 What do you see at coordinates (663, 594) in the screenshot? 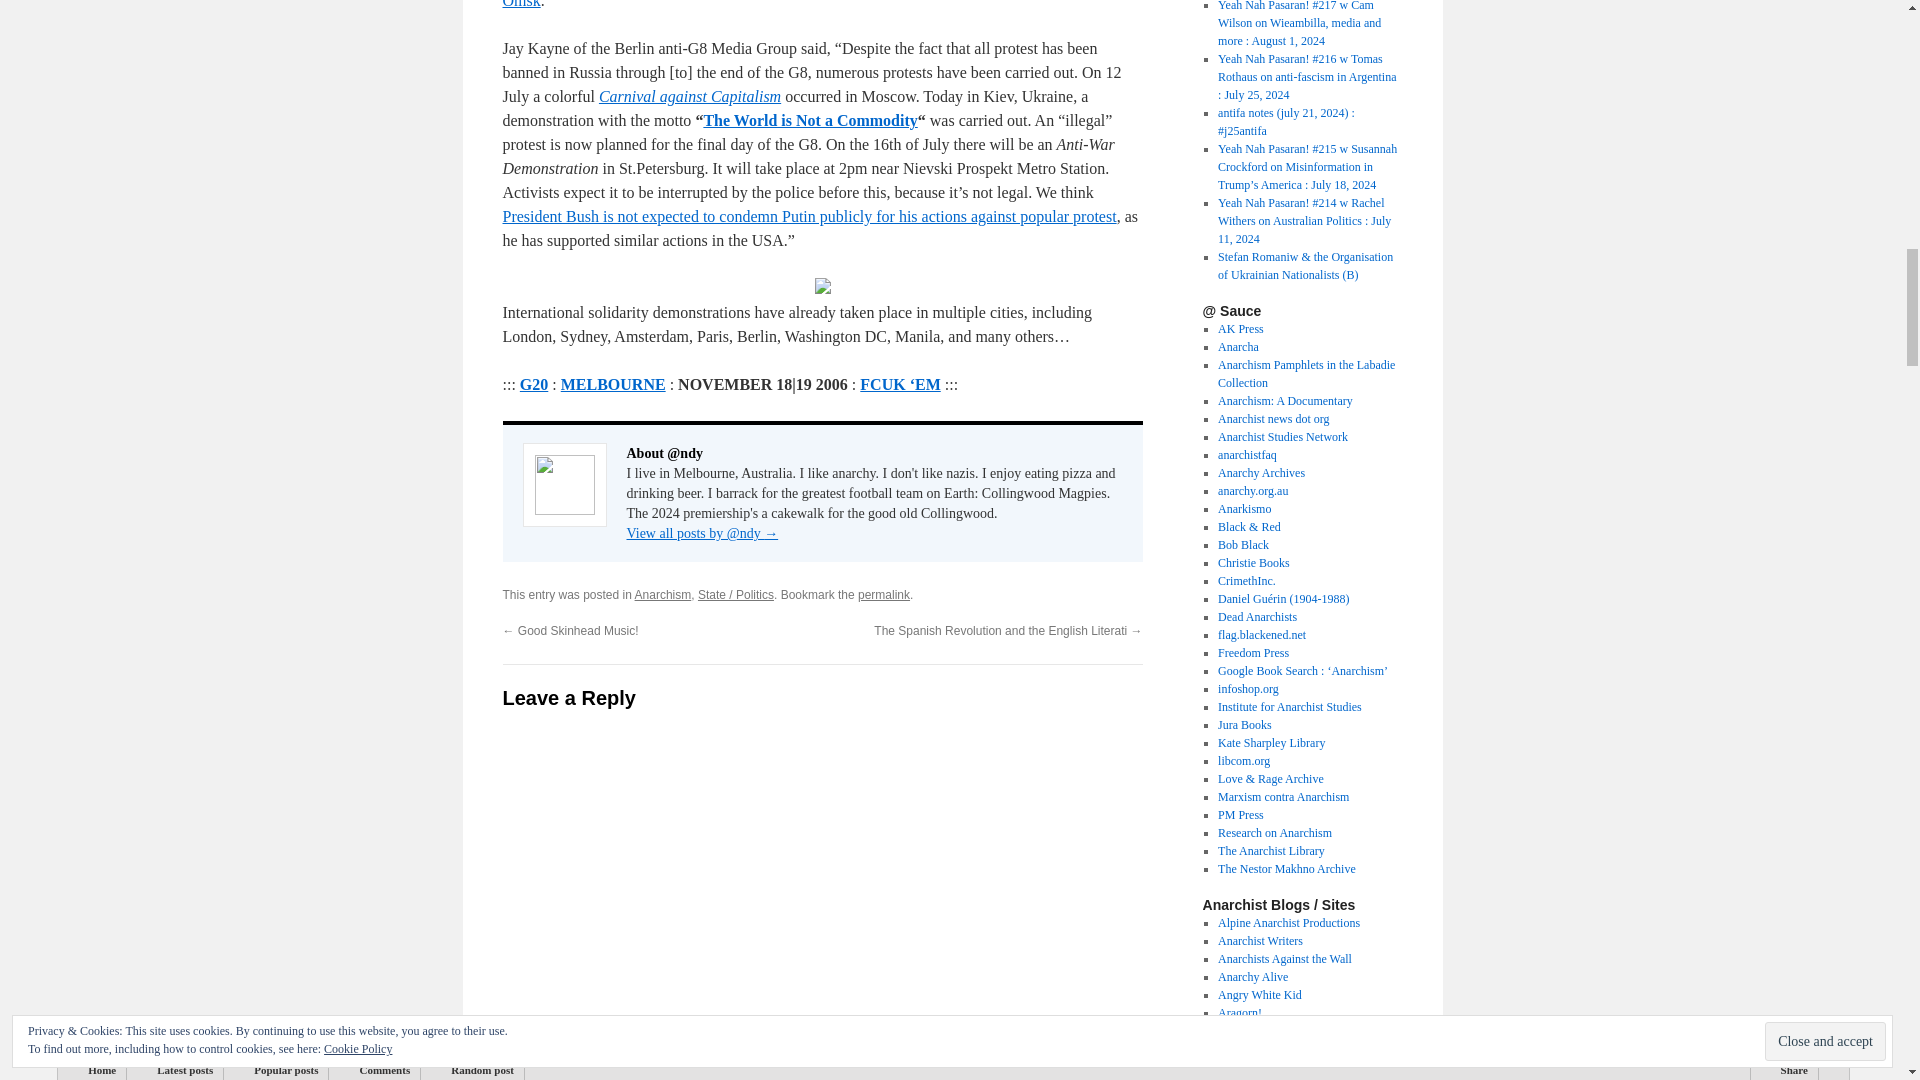
I see `Anarchism` at bounding box center [663, 594].